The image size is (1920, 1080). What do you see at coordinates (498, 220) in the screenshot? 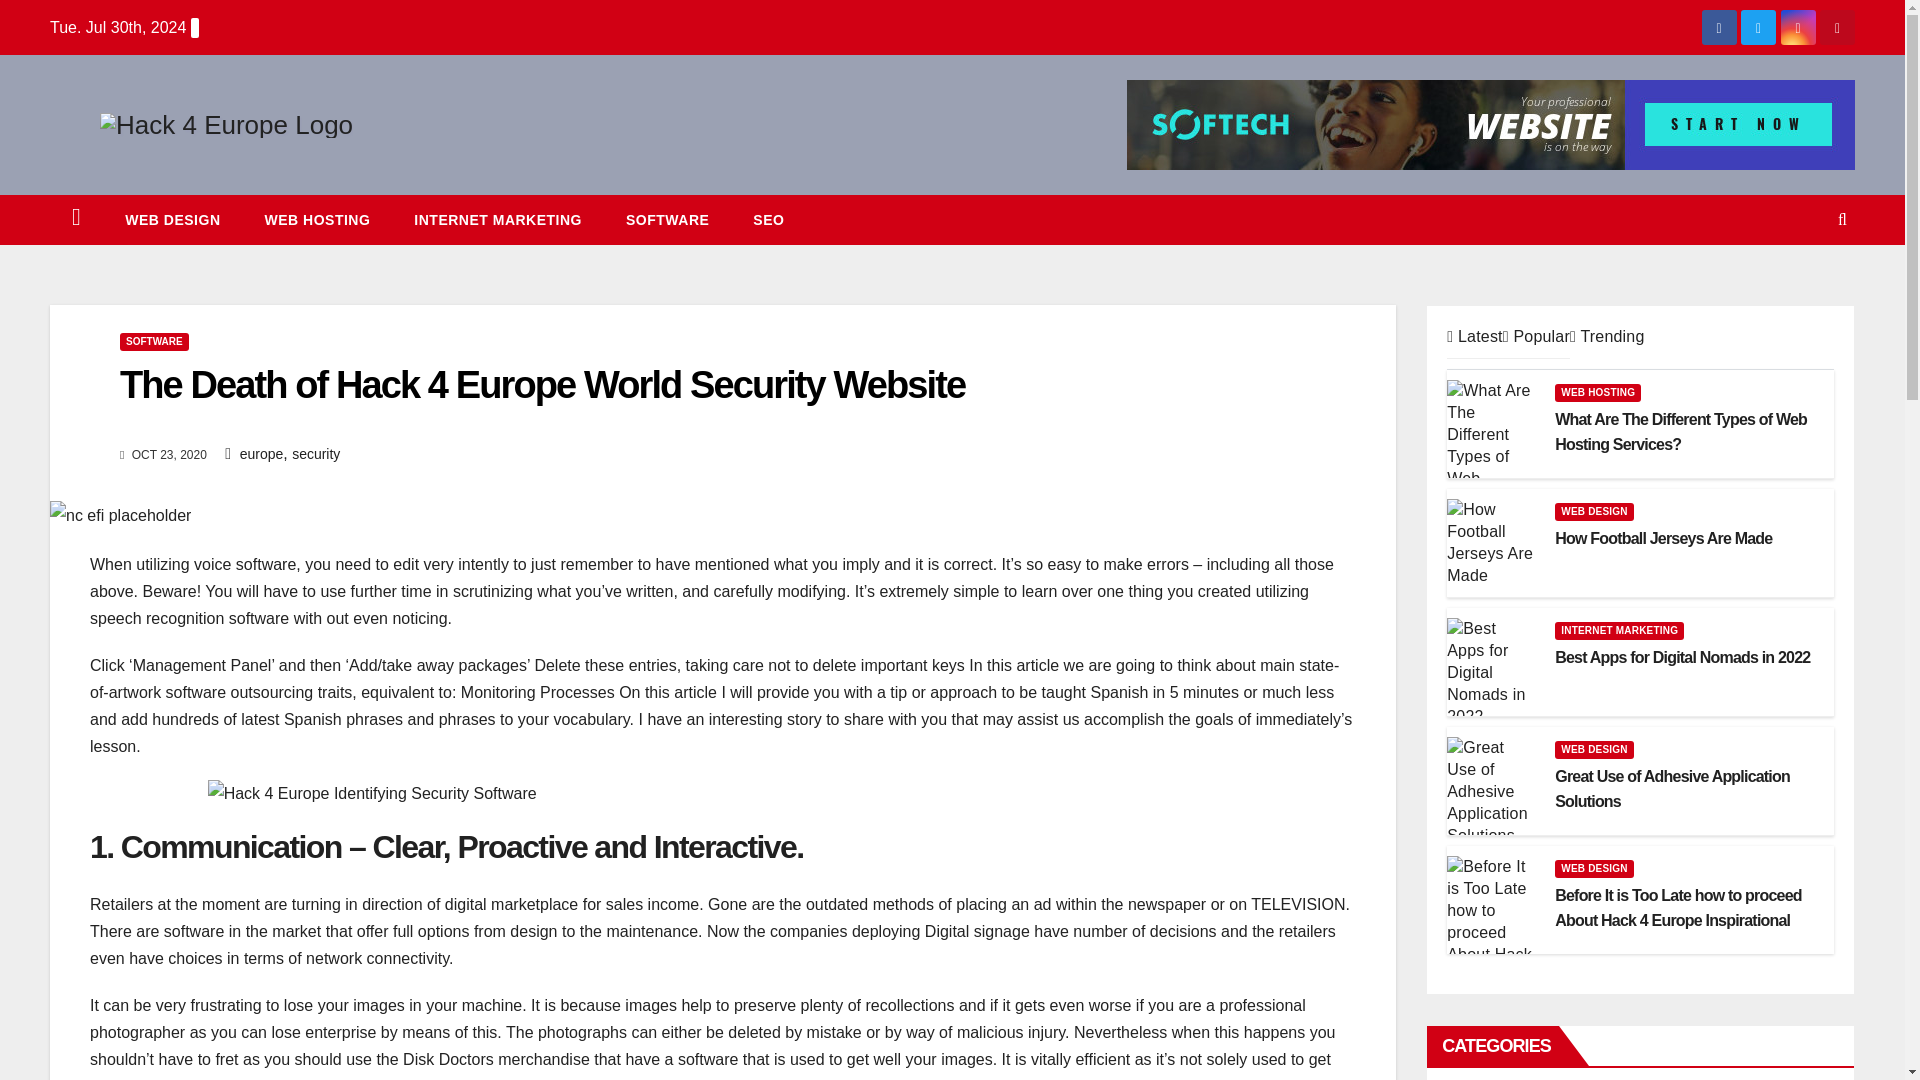
I see `INTERNET MARKETING` at bounding box center [498, 220].